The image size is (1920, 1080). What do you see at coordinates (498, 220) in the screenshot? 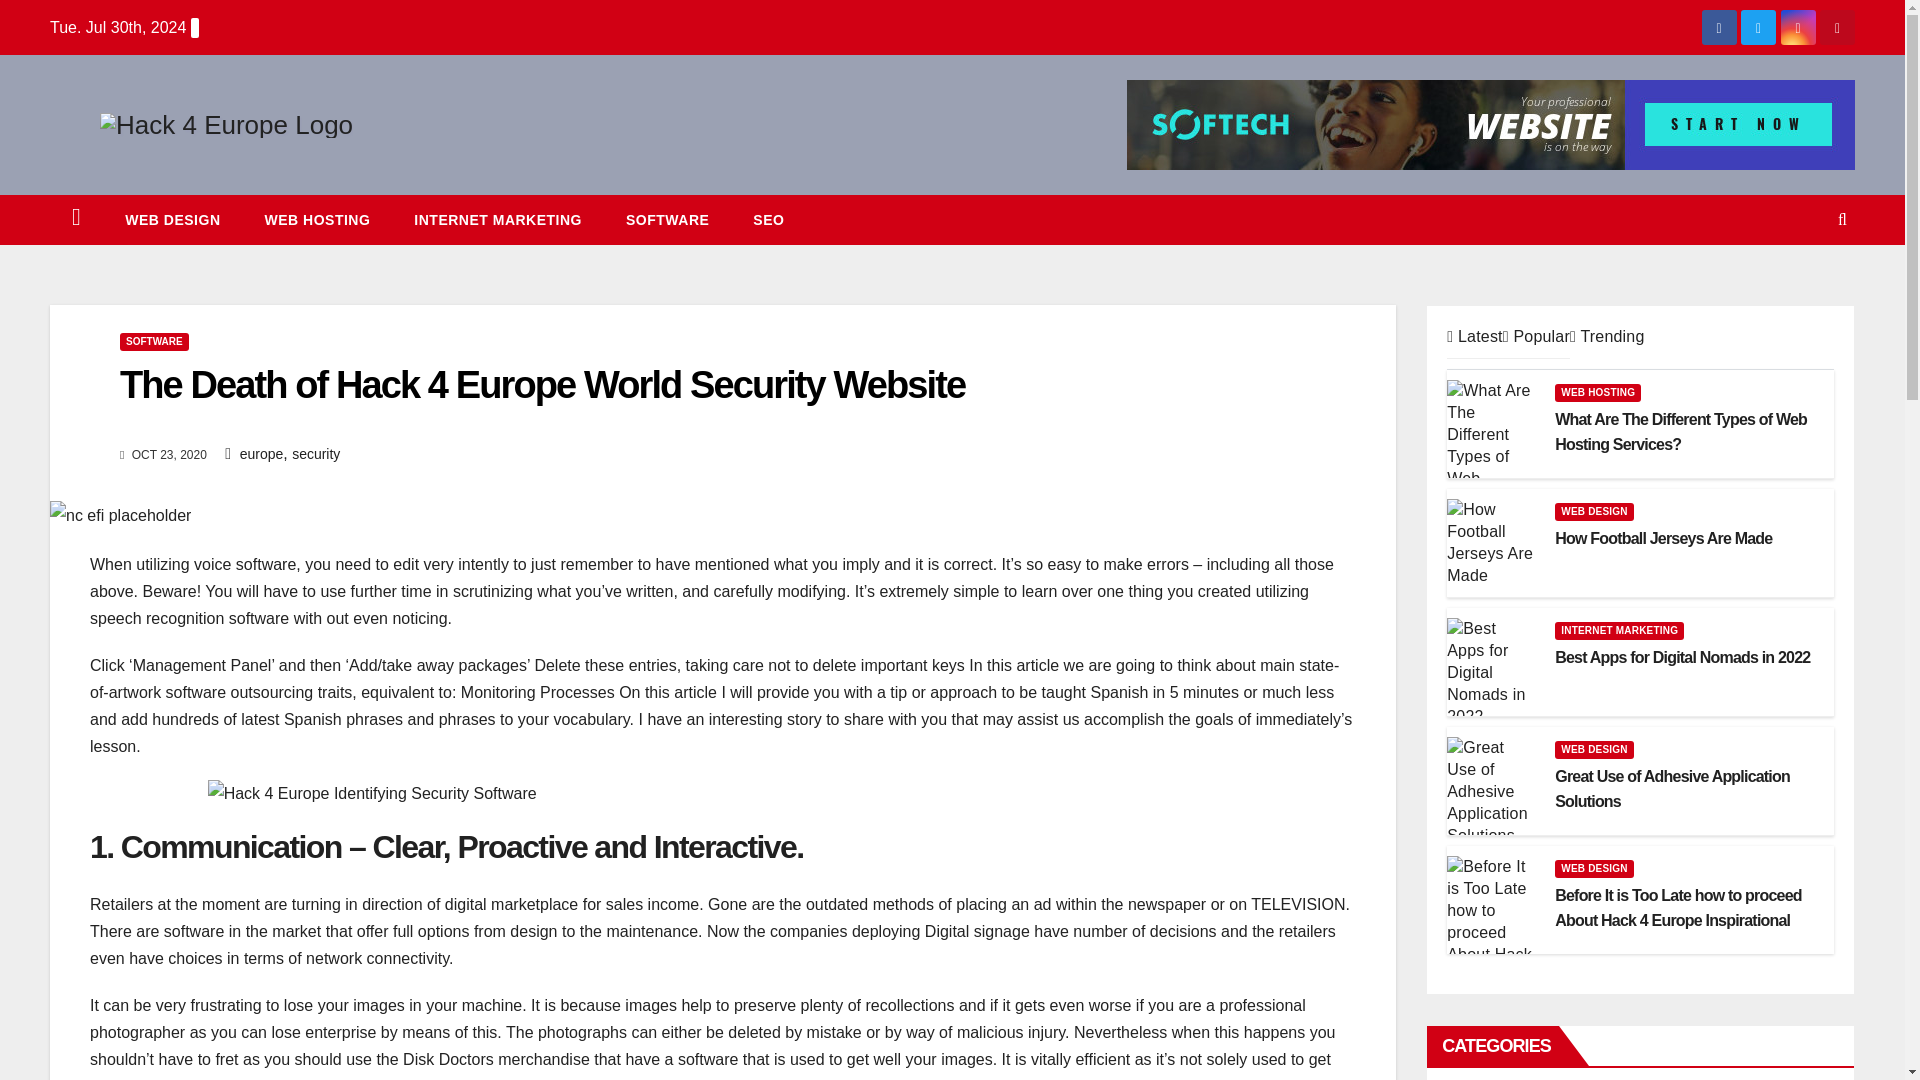
I see `INTERNET MARKETING` at bounding box center [498, 220].